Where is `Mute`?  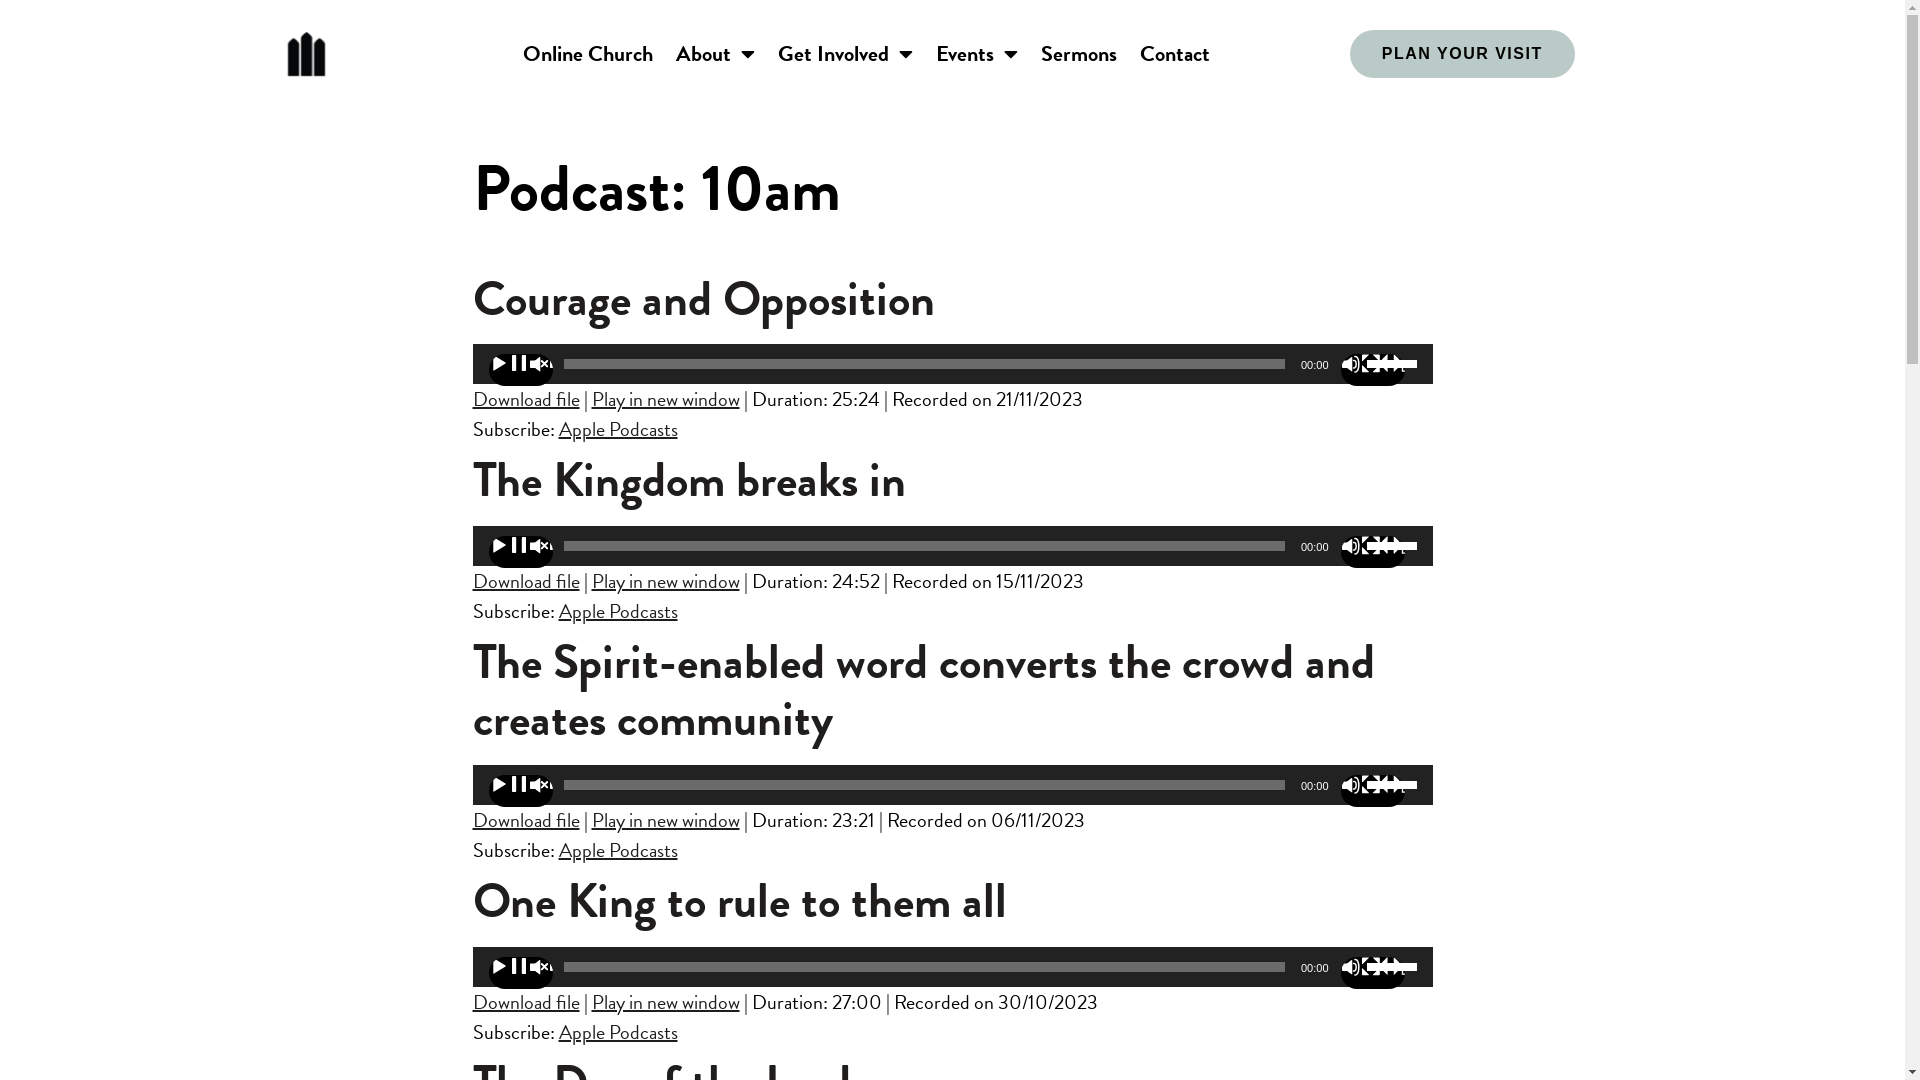 Mute is located at coordinates (1372, 370).